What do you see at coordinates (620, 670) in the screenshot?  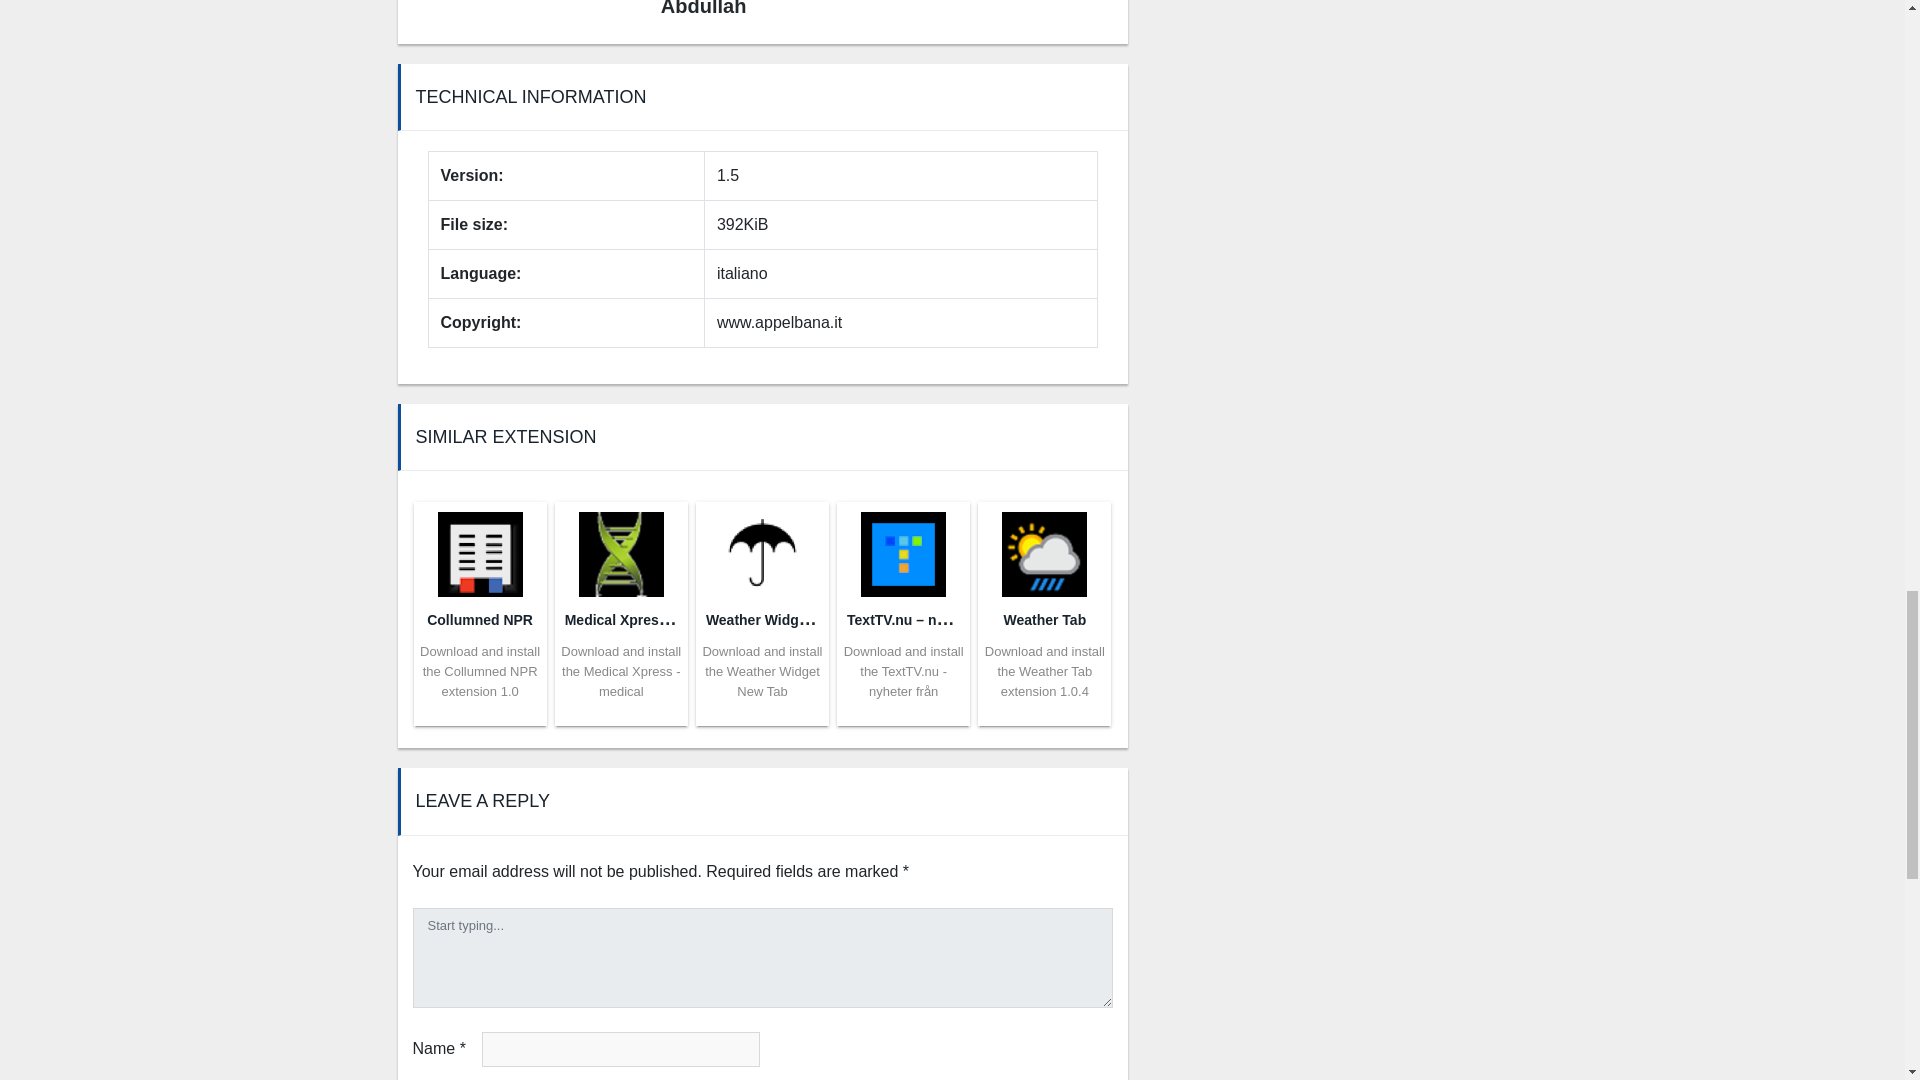 I see `Download and install the Medical Xpress - medical` at bounding box center [620, 670].